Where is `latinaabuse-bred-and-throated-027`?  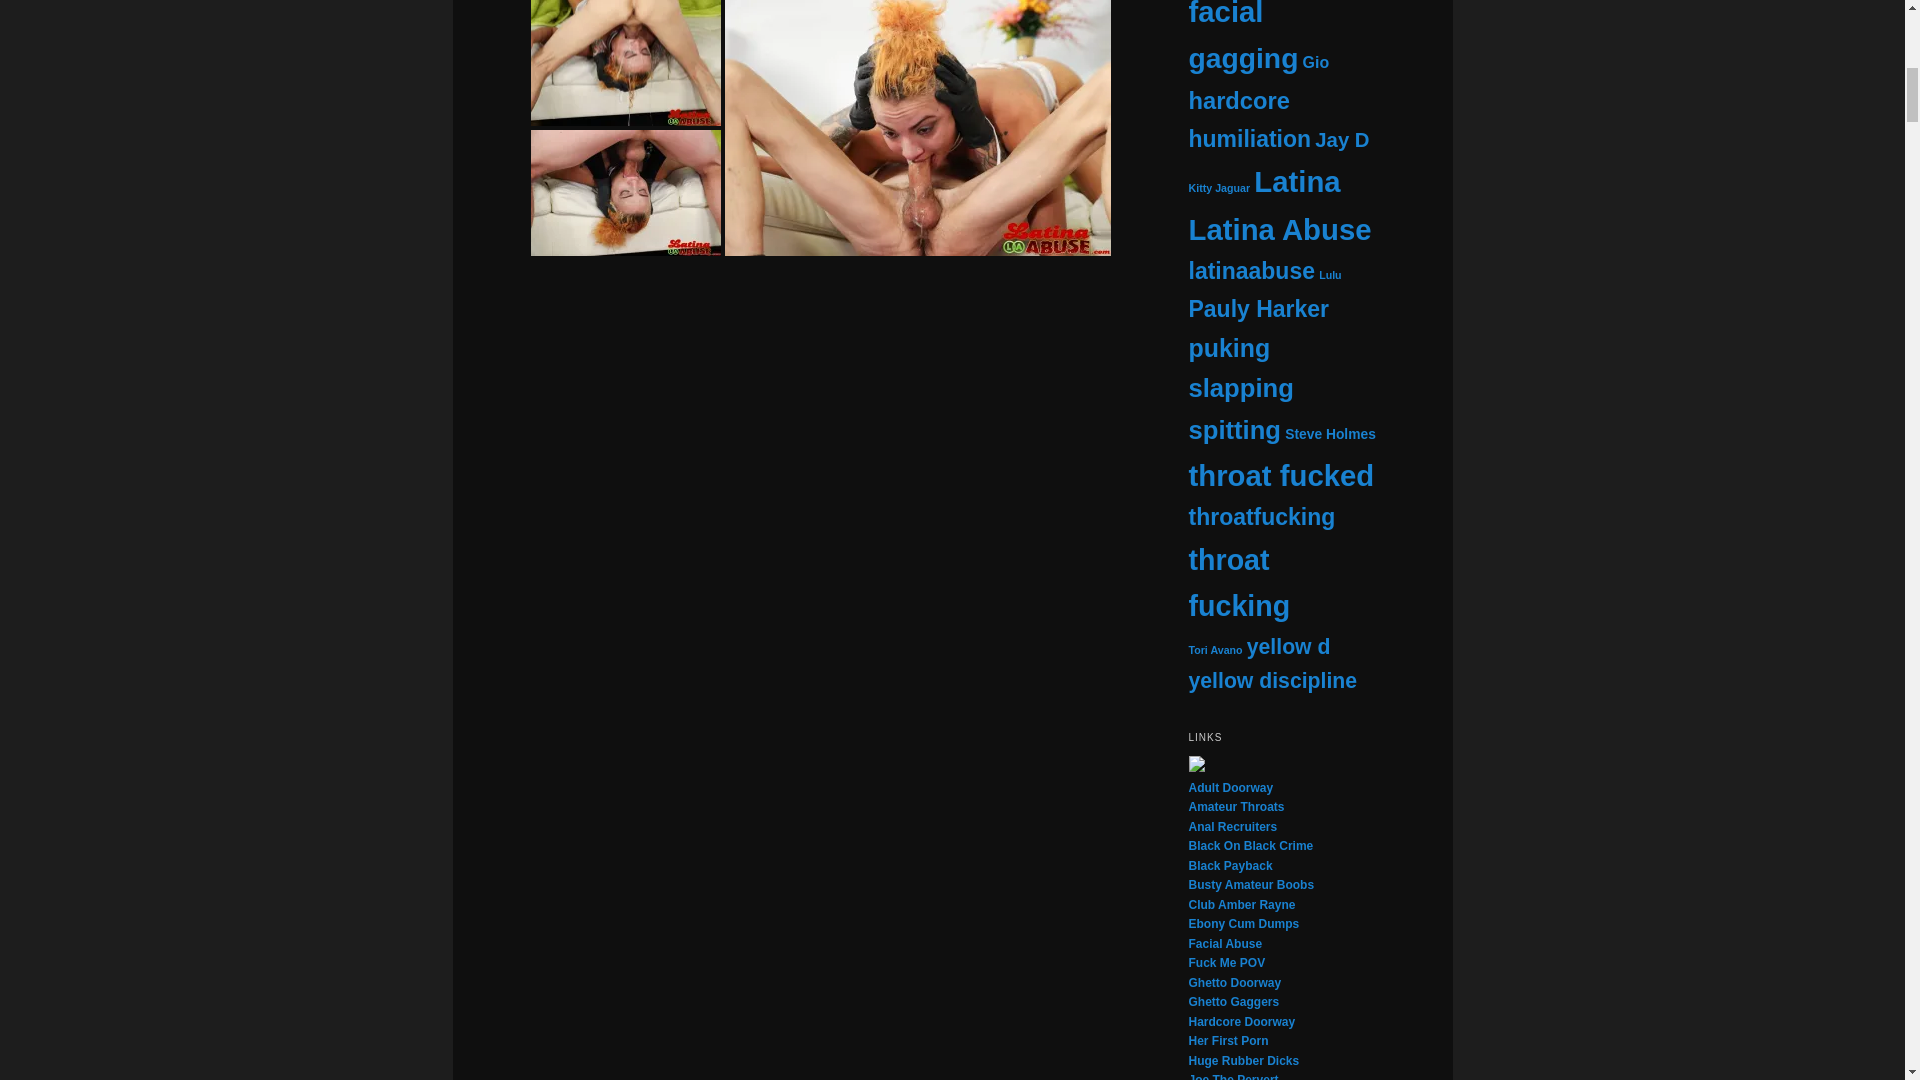
latinaabuse-bred-and-throated-027 is located at coordinates (1014, 519).